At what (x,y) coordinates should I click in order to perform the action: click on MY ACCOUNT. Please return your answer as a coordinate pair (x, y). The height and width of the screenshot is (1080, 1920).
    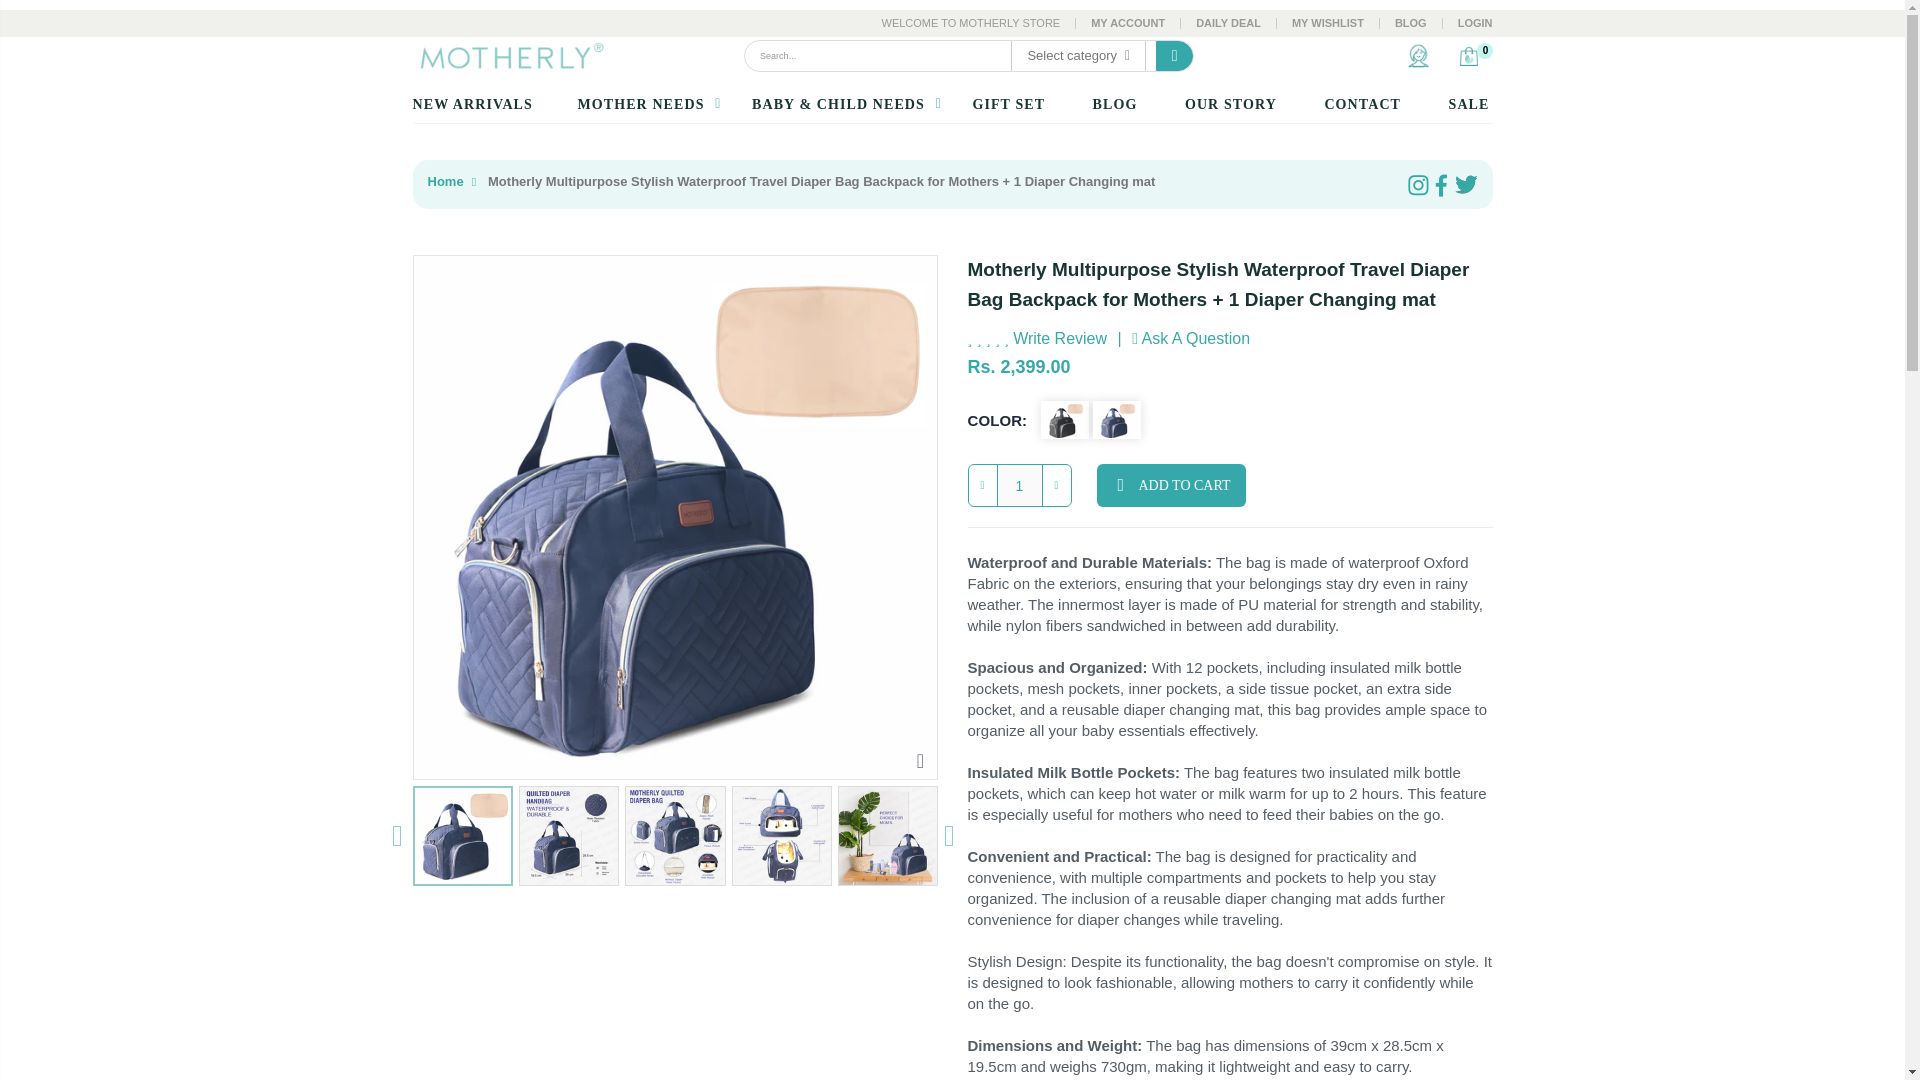
    Looking at the image, I should click on (1128, 22).